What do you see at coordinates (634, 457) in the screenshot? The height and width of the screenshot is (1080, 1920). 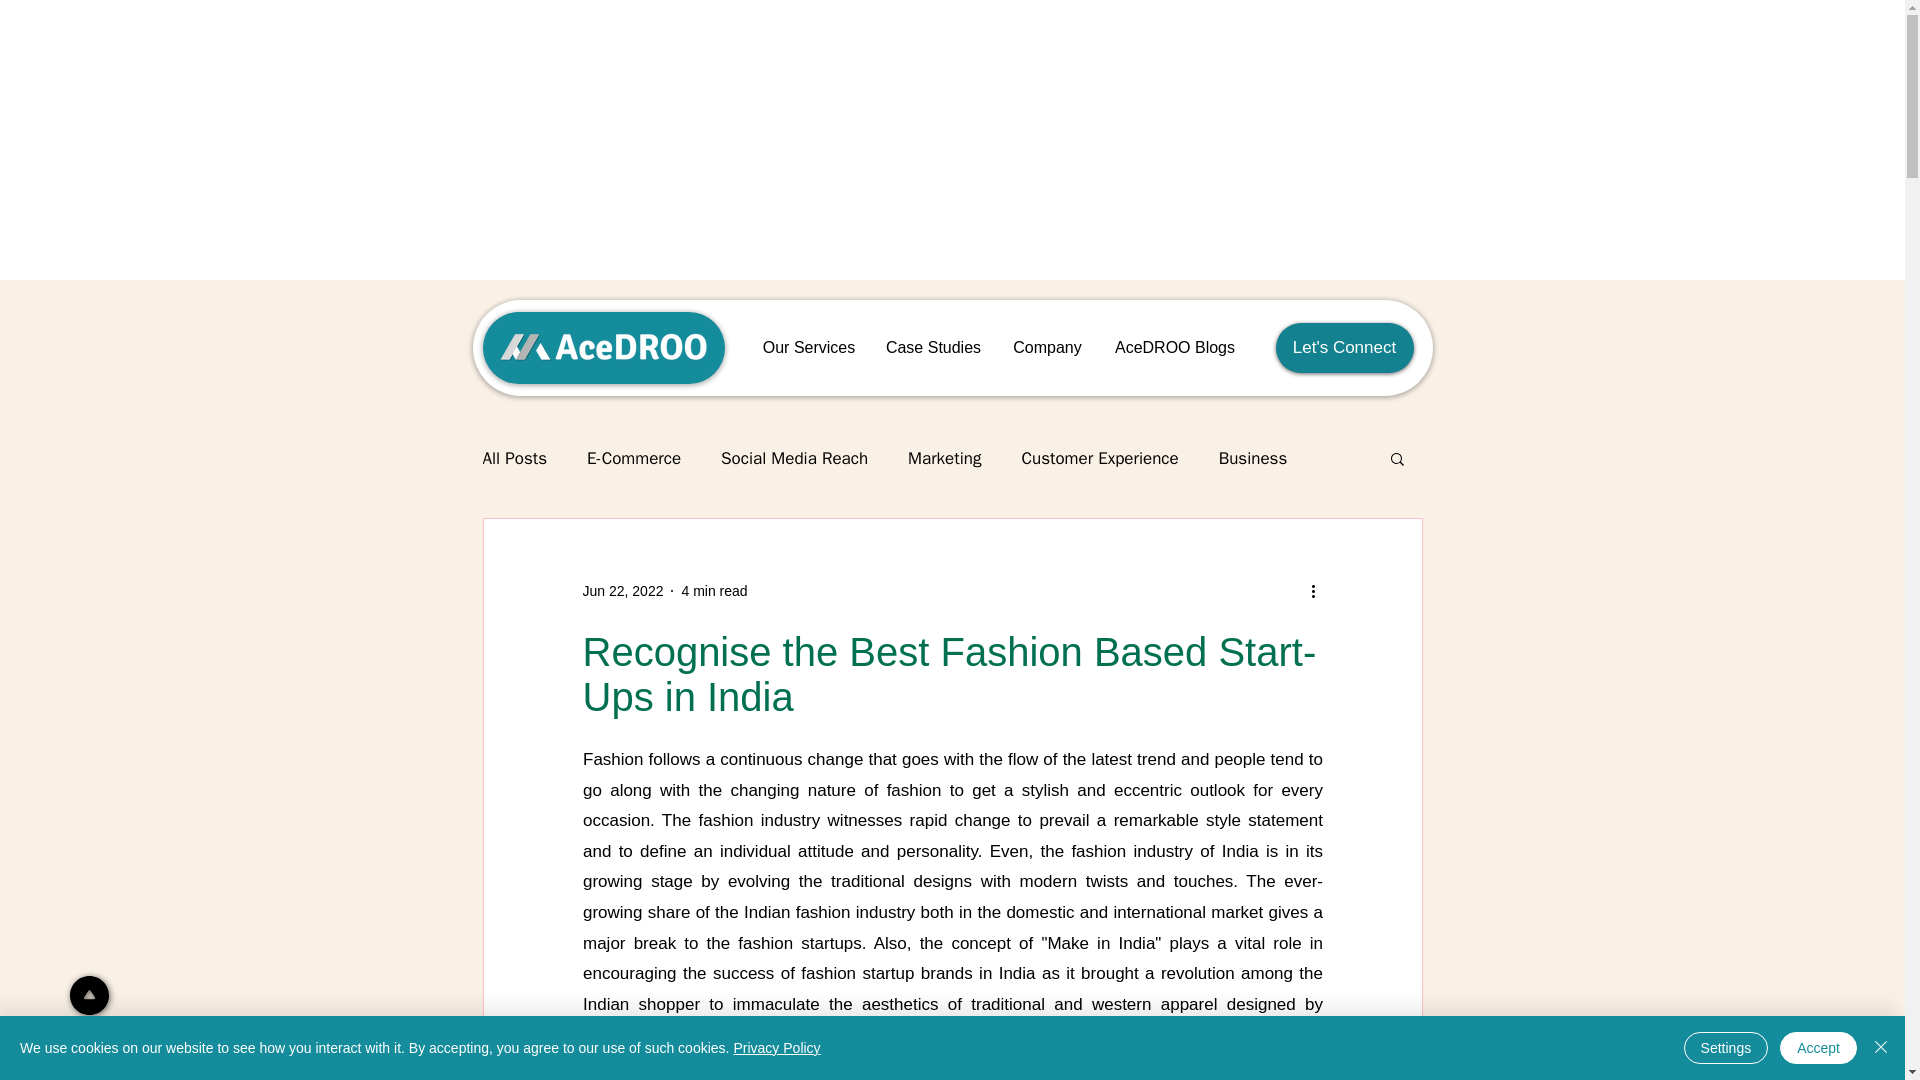 I see `E-Commerce` at bounding box center [634, 457].